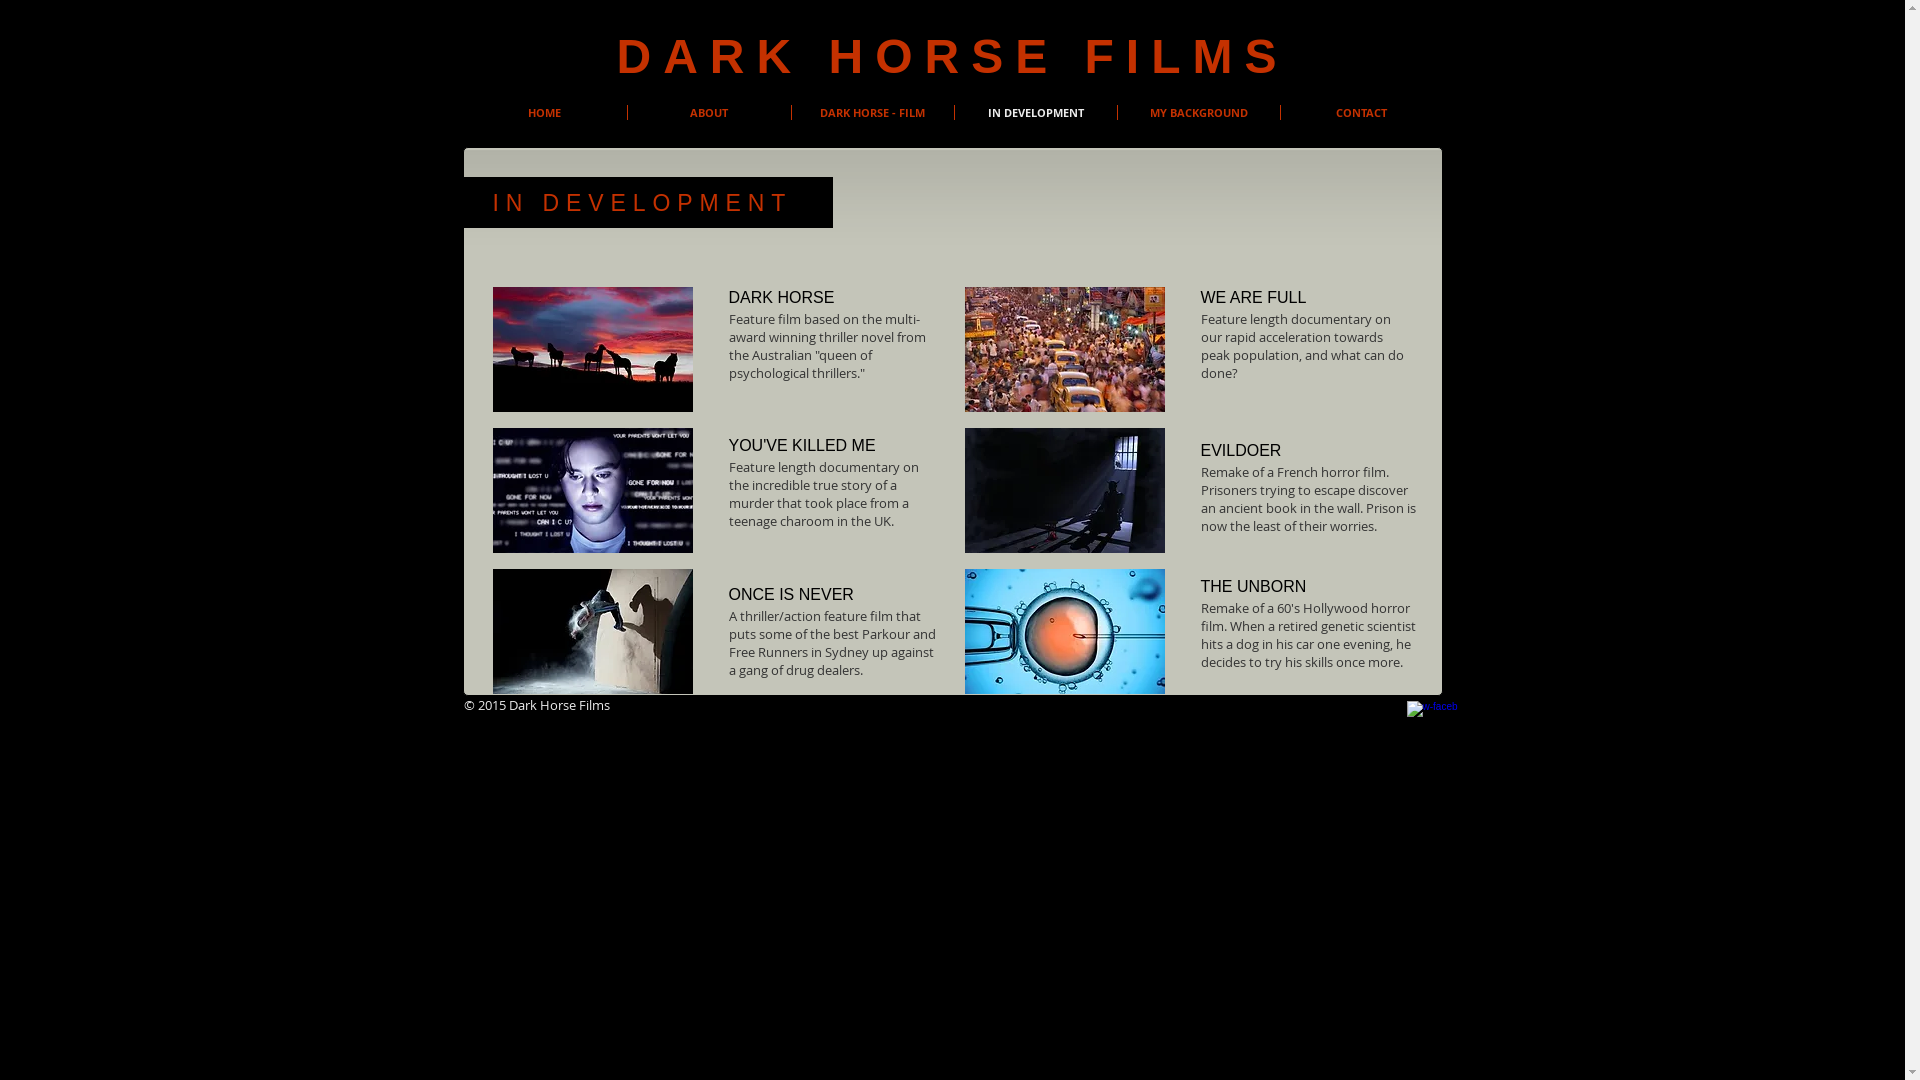 This screenshot has width=1920, height=1080. Describe the element at coordinates (544, 112) in the screenshot. I see `HOME` at that location.